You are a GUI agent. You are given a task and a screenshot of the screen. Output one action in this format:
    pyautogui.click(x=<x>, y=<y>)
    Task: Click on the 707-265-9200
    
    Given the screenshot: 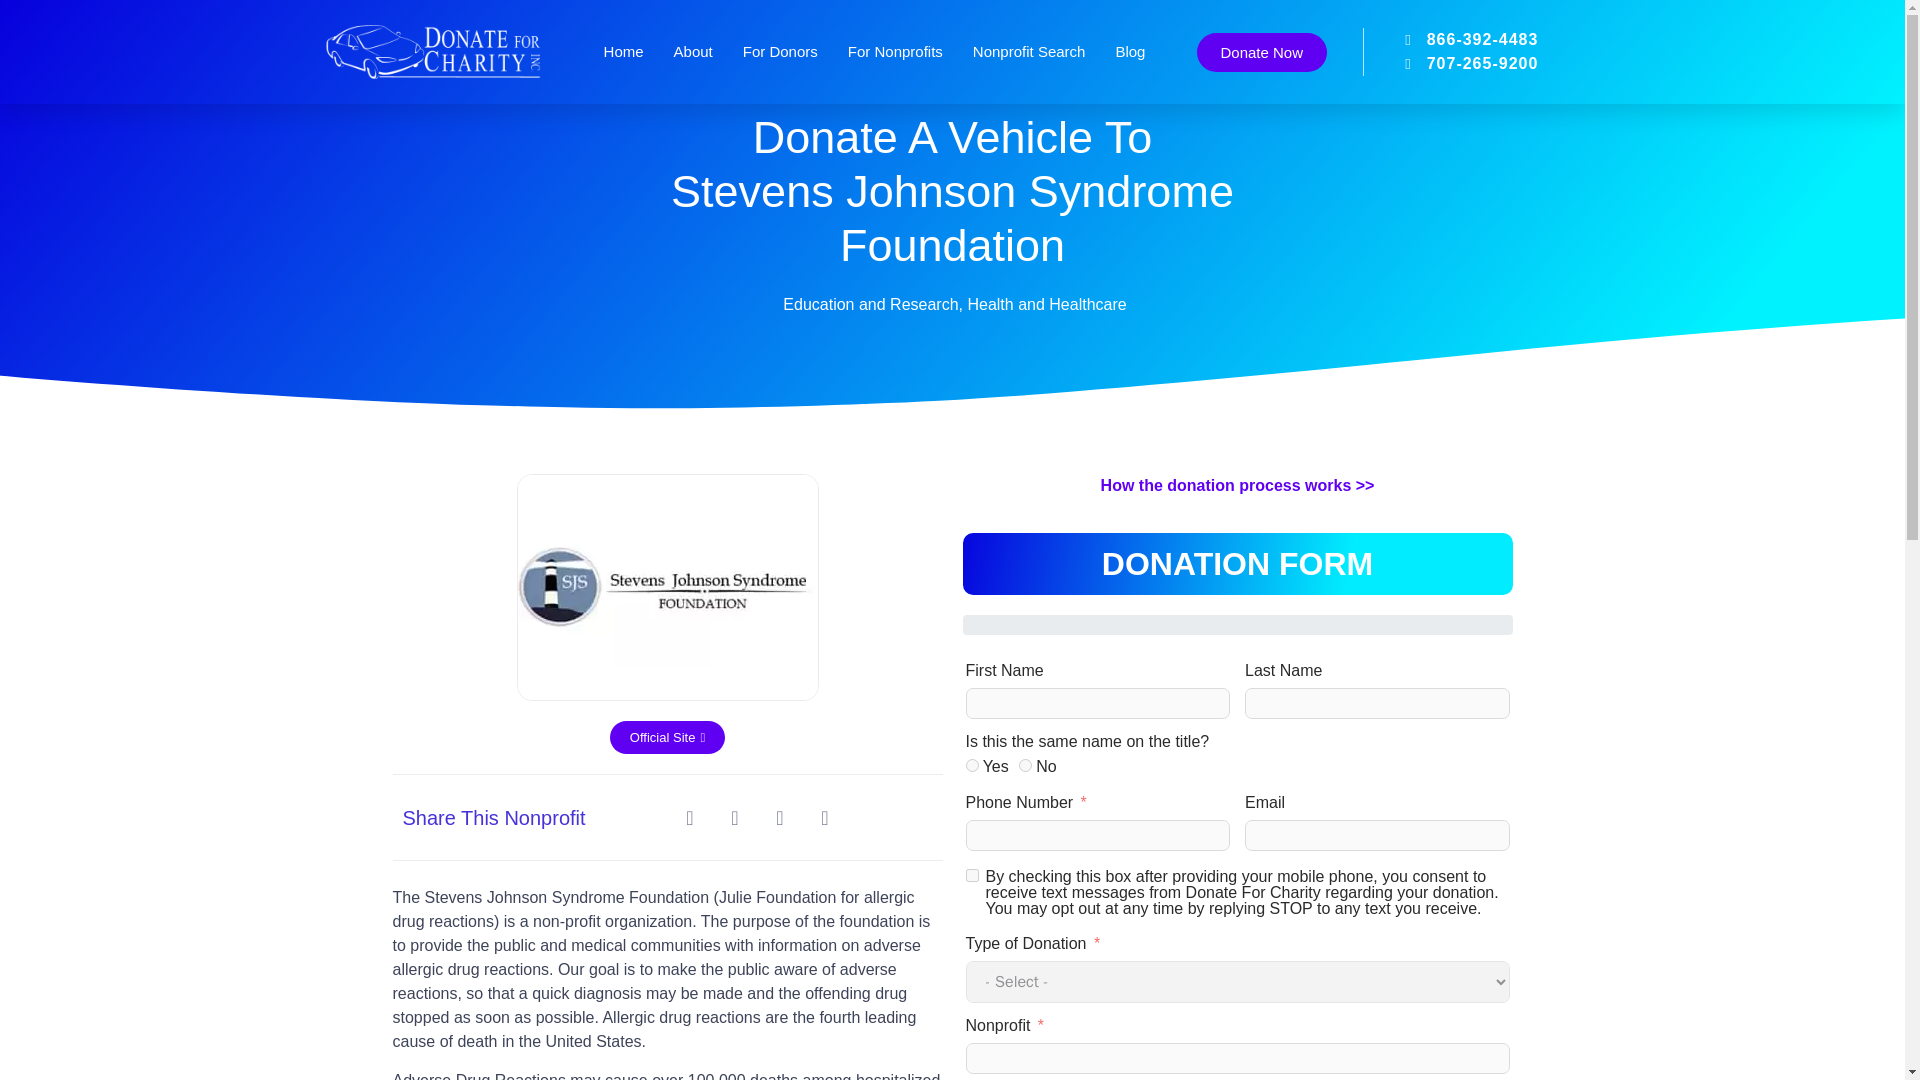 What is the action you would take?
    pyautogui.click(x=1450, y=63)
    